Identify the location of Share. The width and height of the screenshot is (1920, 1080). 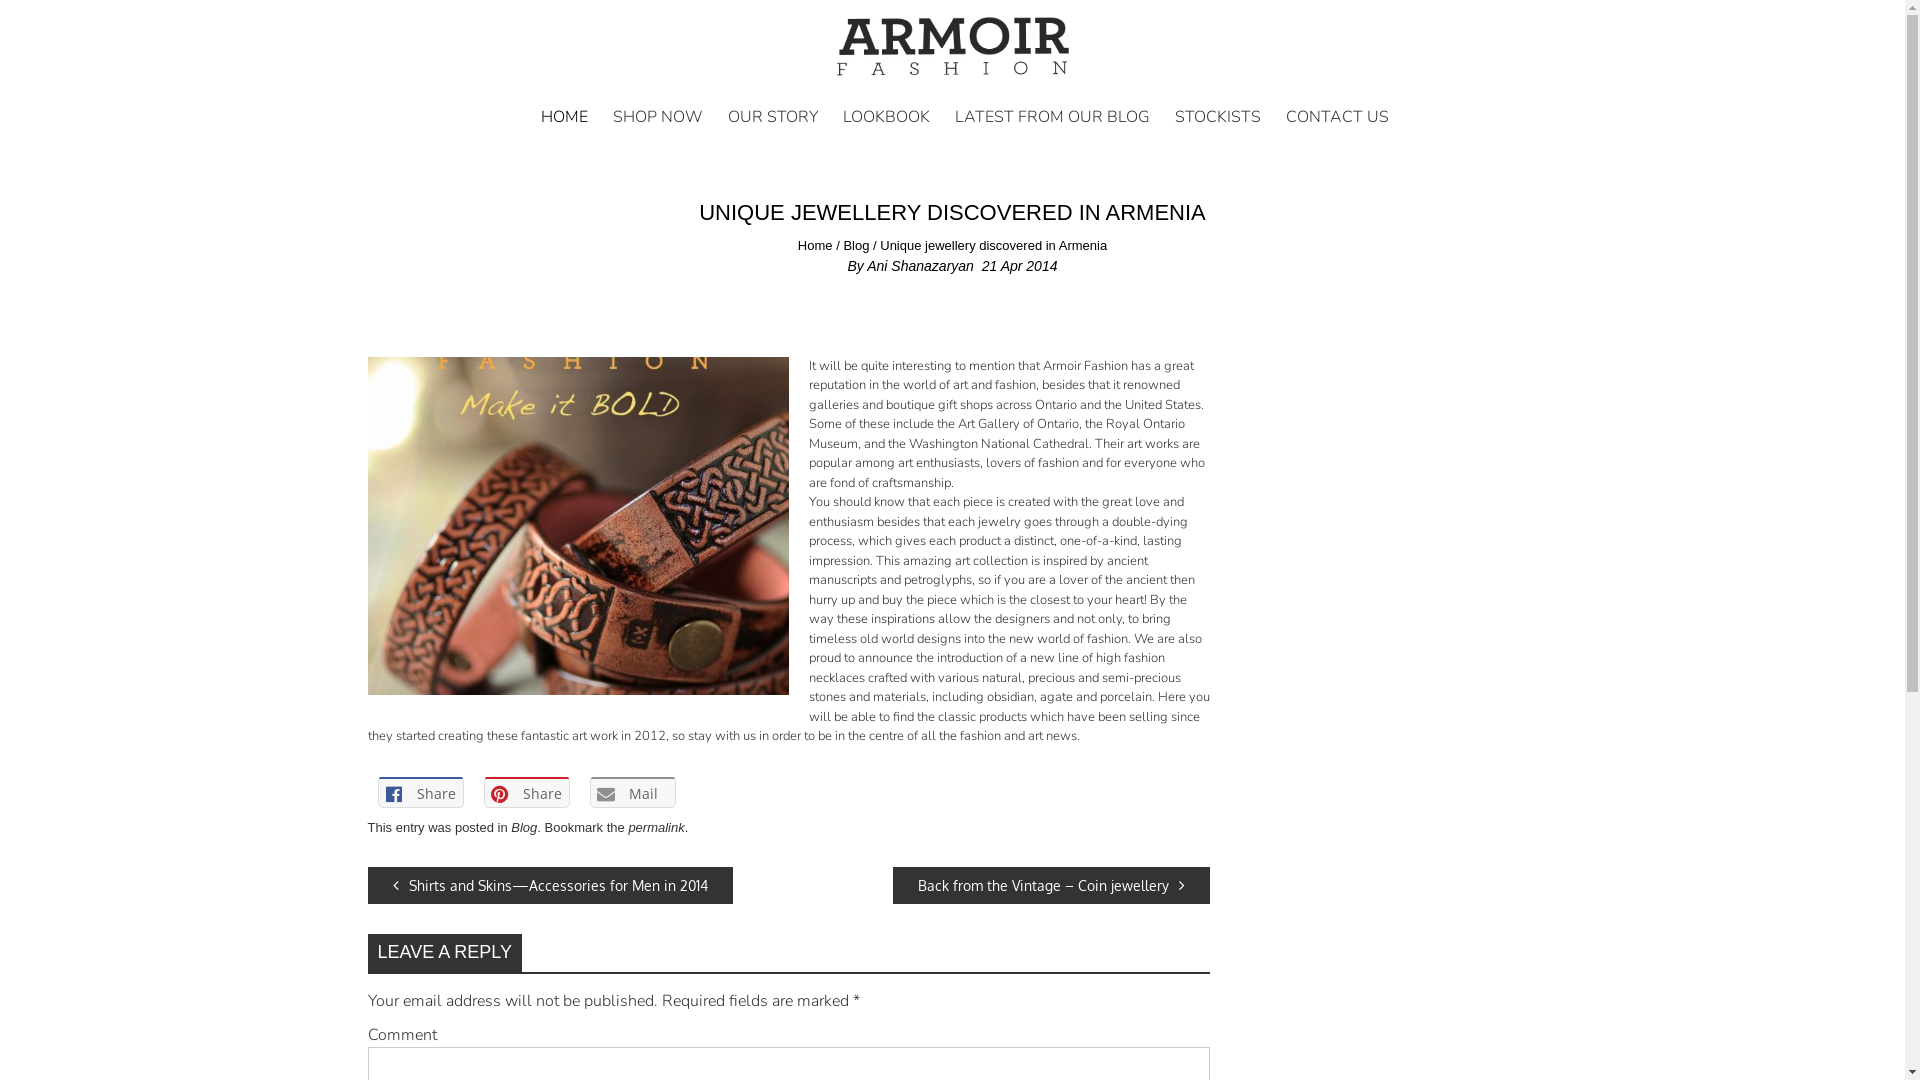
(421, 792).